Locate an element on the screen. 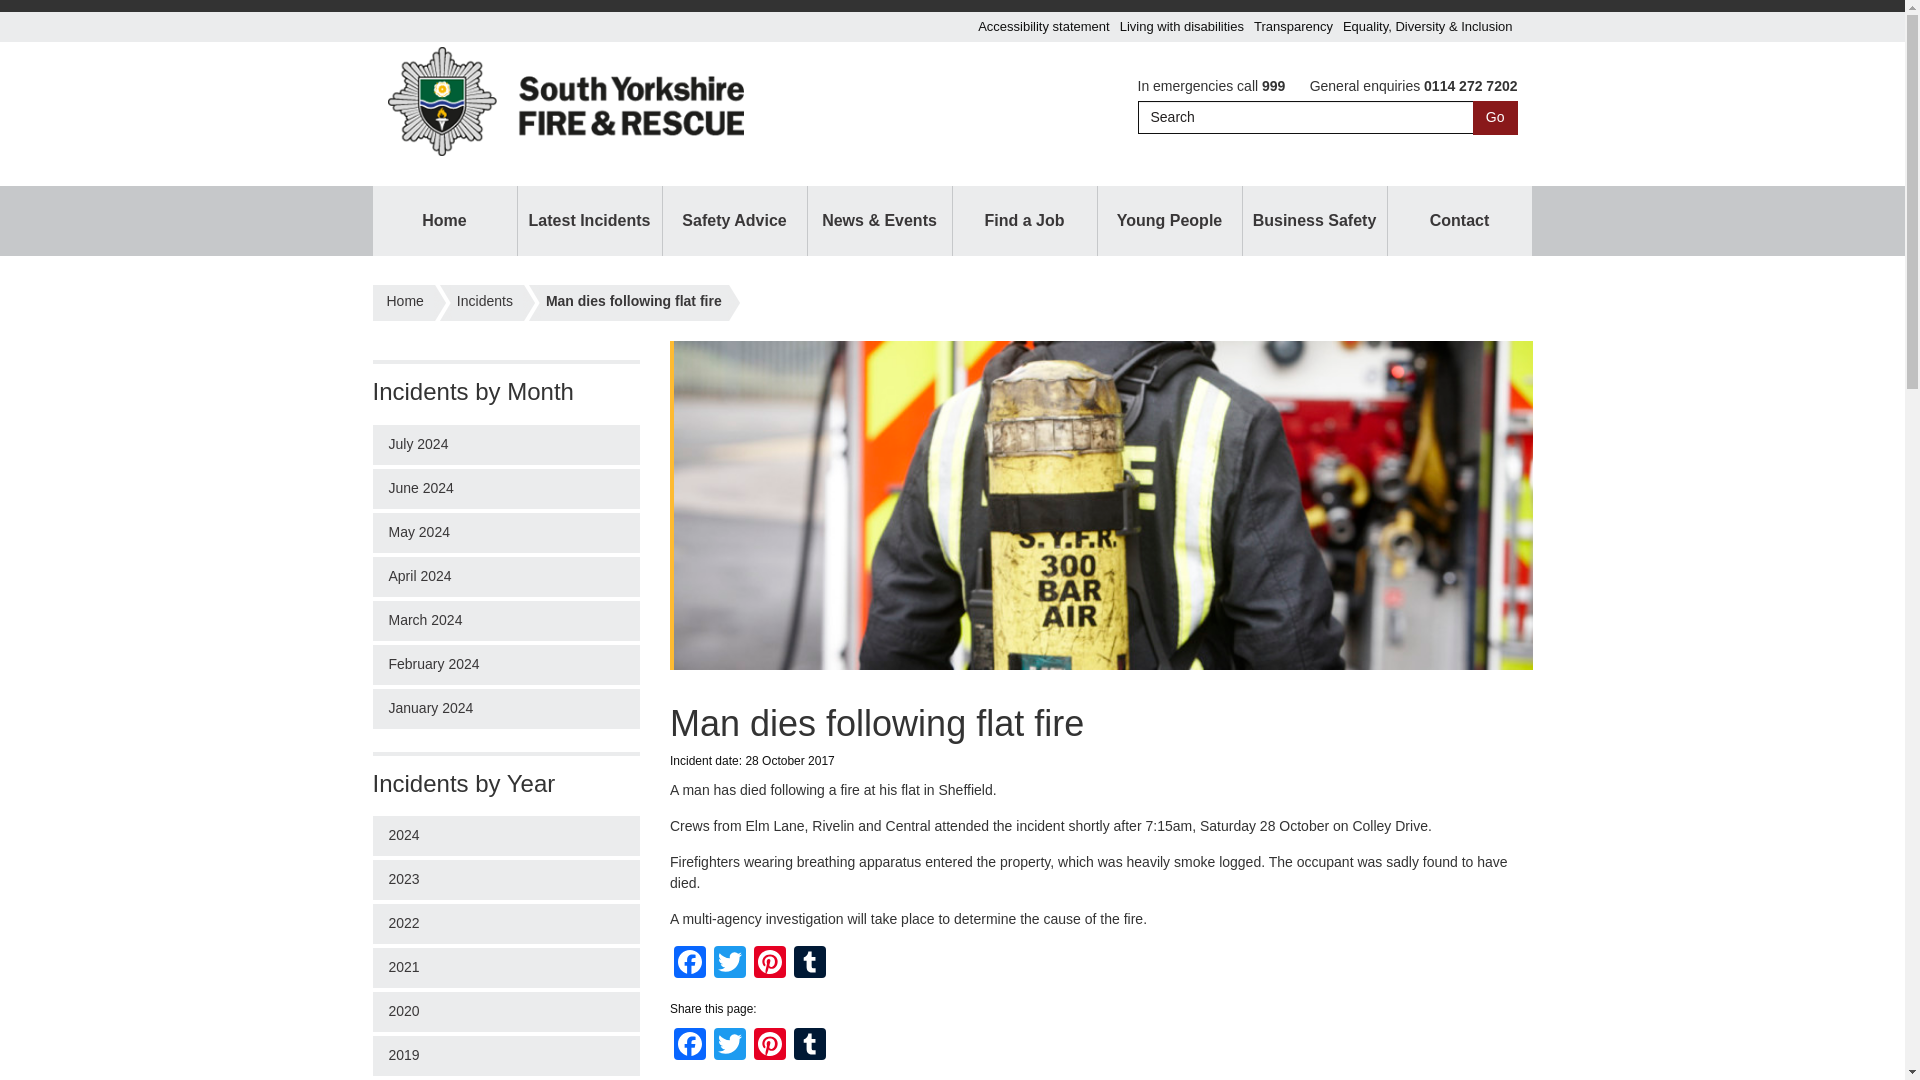 Image resolution: width=1920 pixels, height=1080 pixels. Latest Incidents is located at coordinates (590, 220).